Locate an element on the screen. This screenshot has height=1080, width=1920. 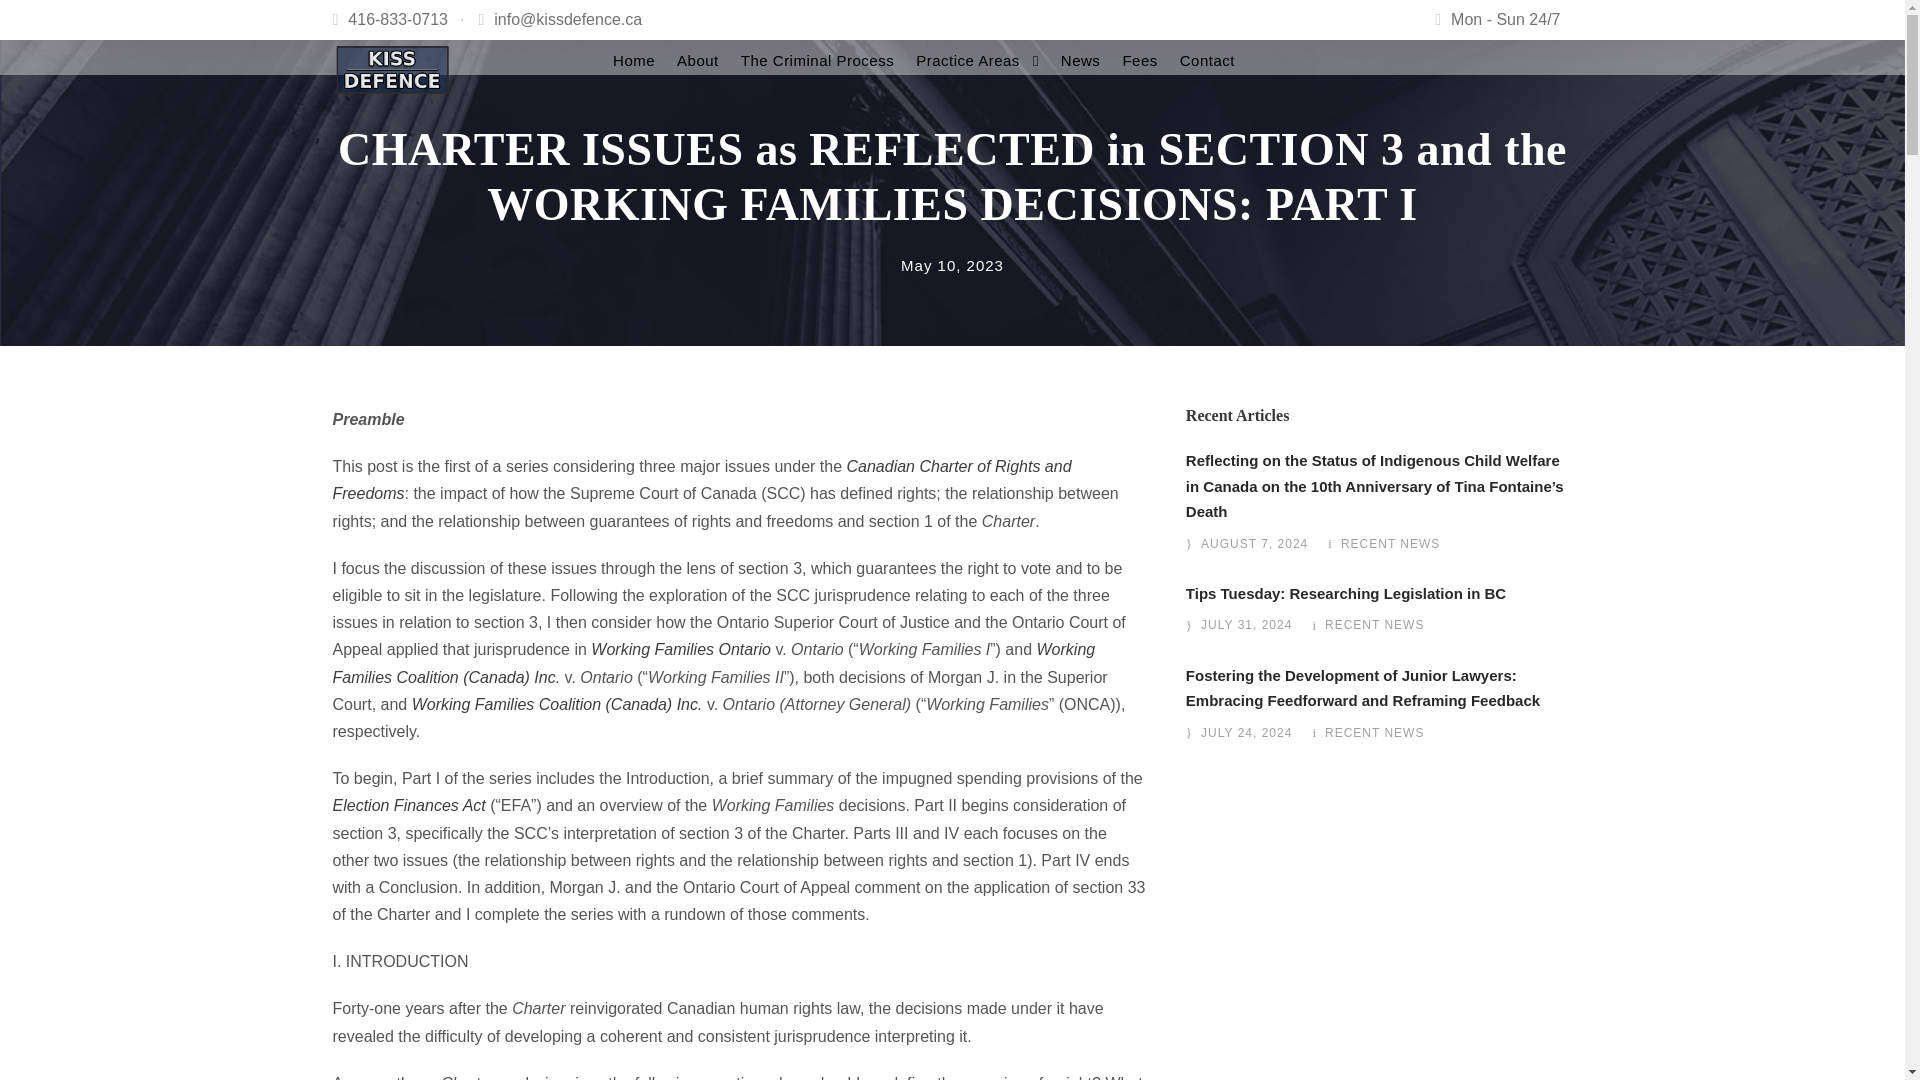
May 10, 2023 is located at coordinates (952, 266).